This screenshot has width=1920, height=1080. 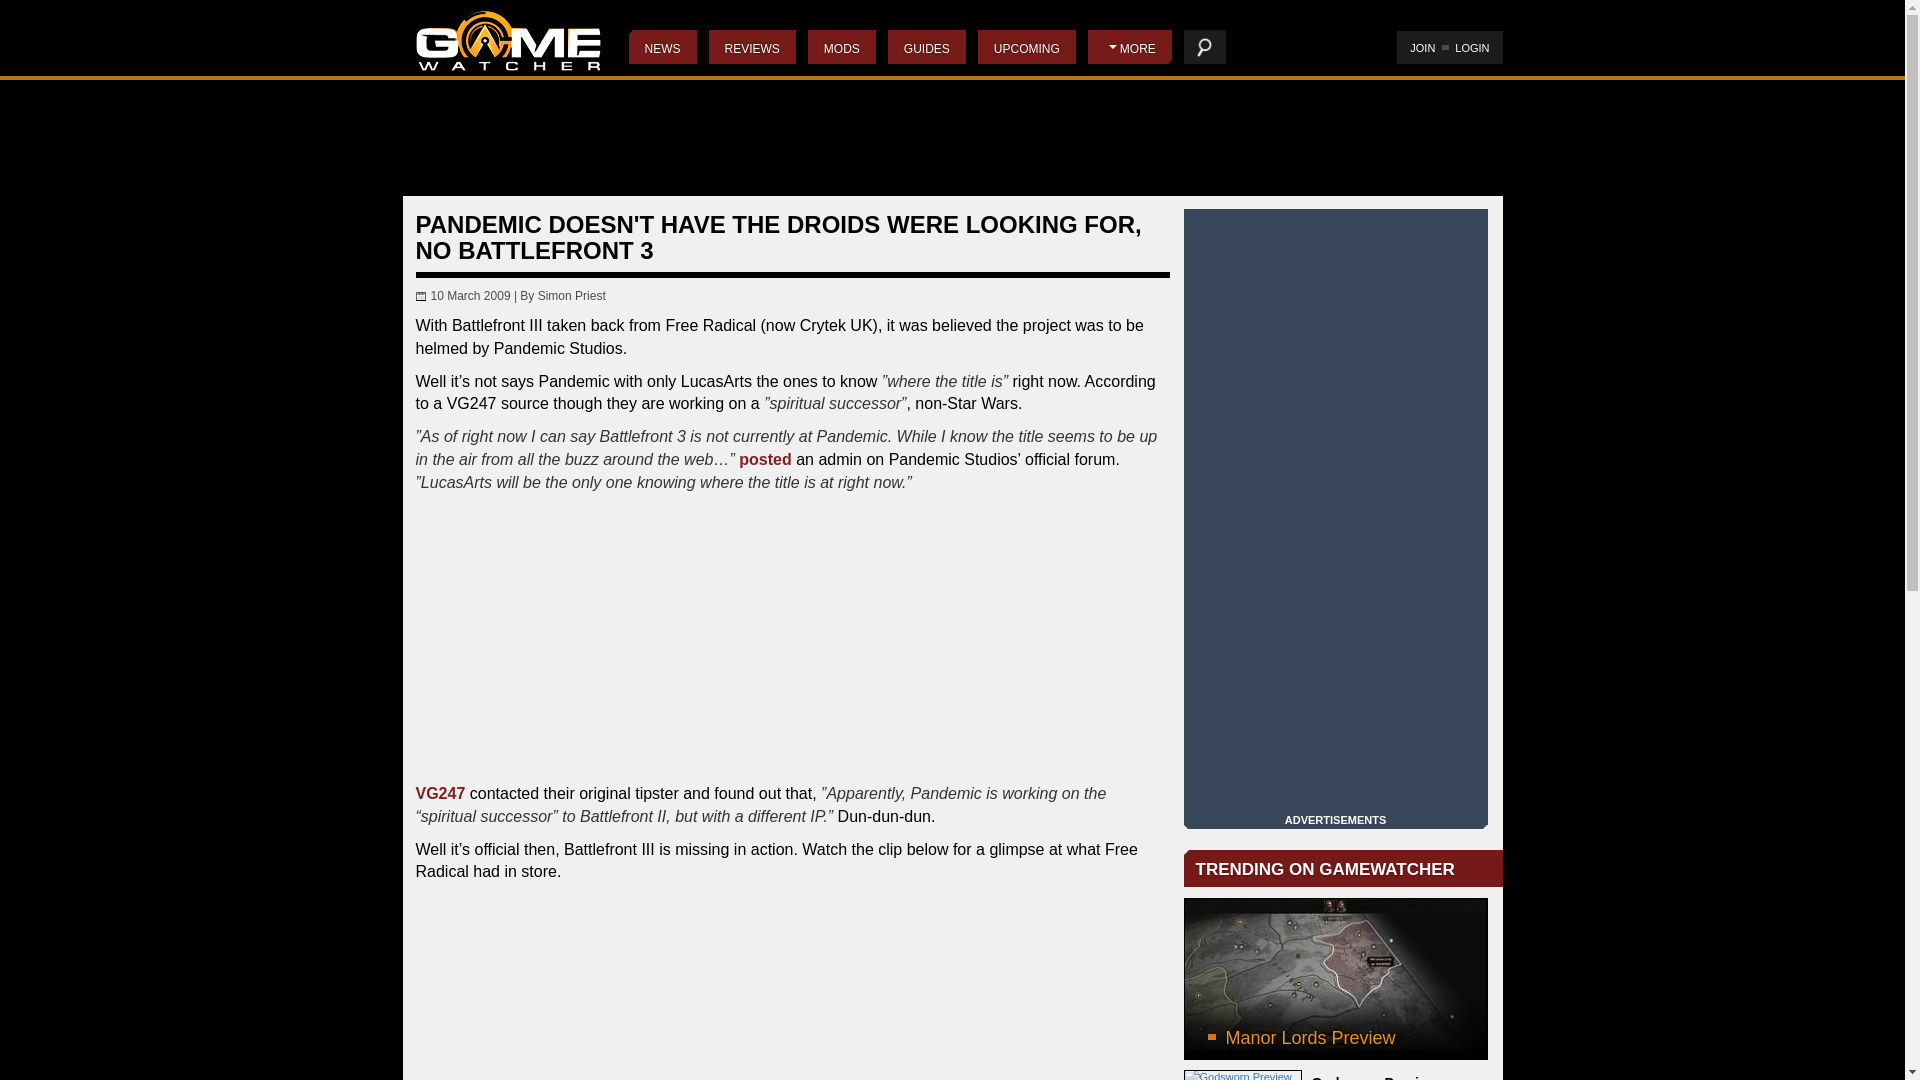 I want to click on MORE, so click(x=1130, y=46).